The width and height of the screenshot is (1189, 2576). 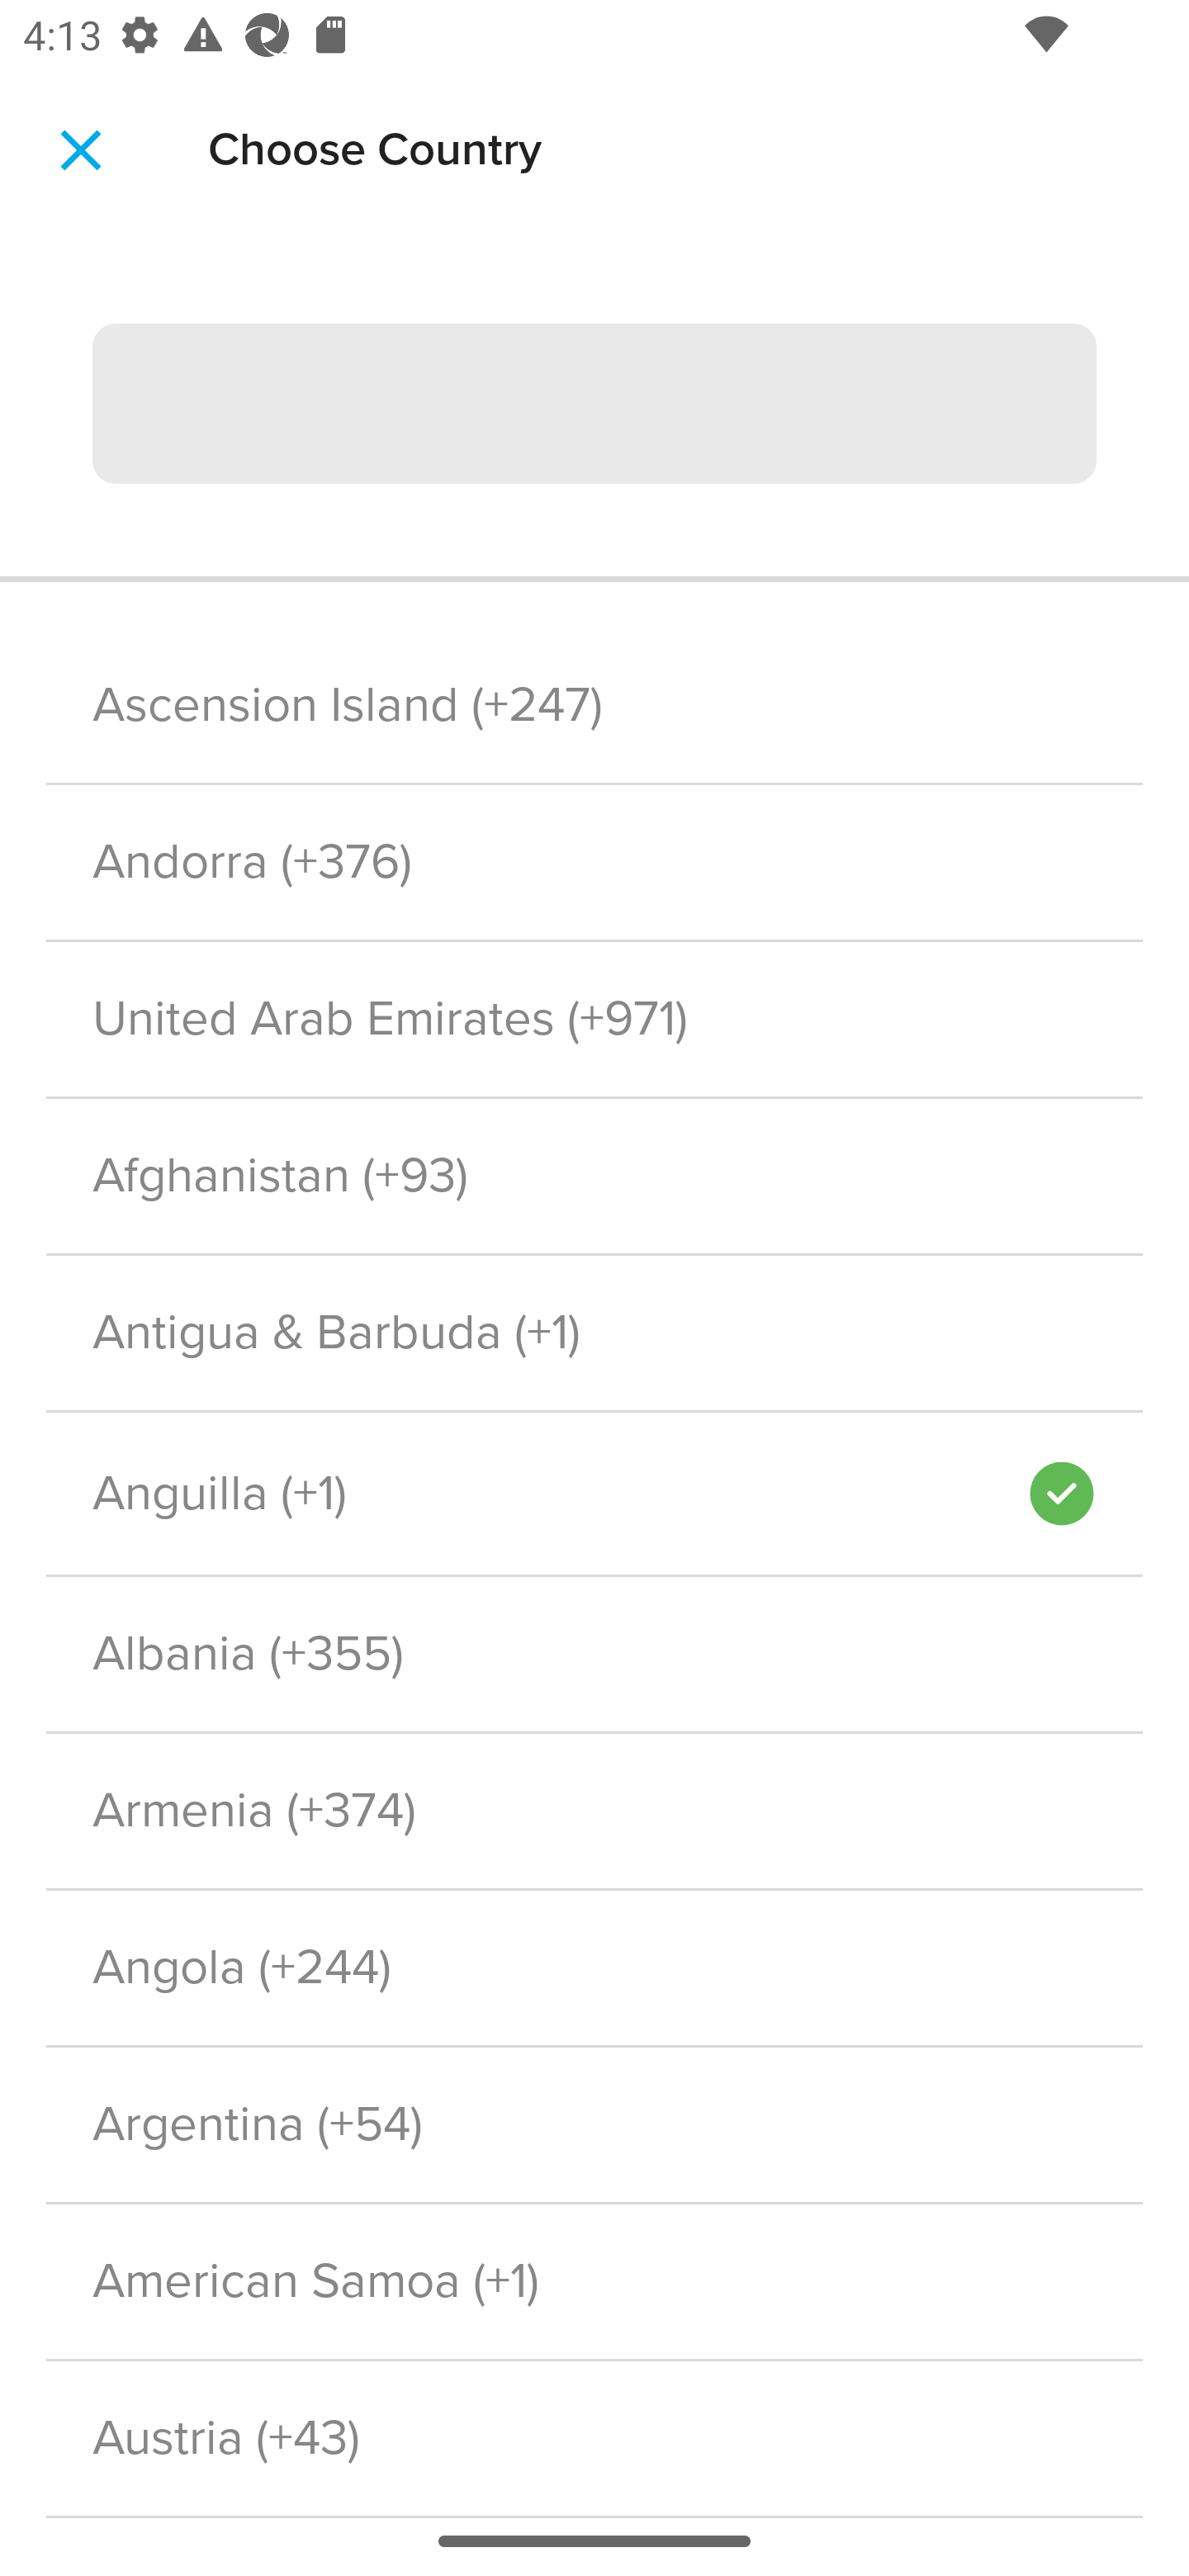 I want to click on ‍Antigua & Barbuda (+1), so click(x=594, y=1331).